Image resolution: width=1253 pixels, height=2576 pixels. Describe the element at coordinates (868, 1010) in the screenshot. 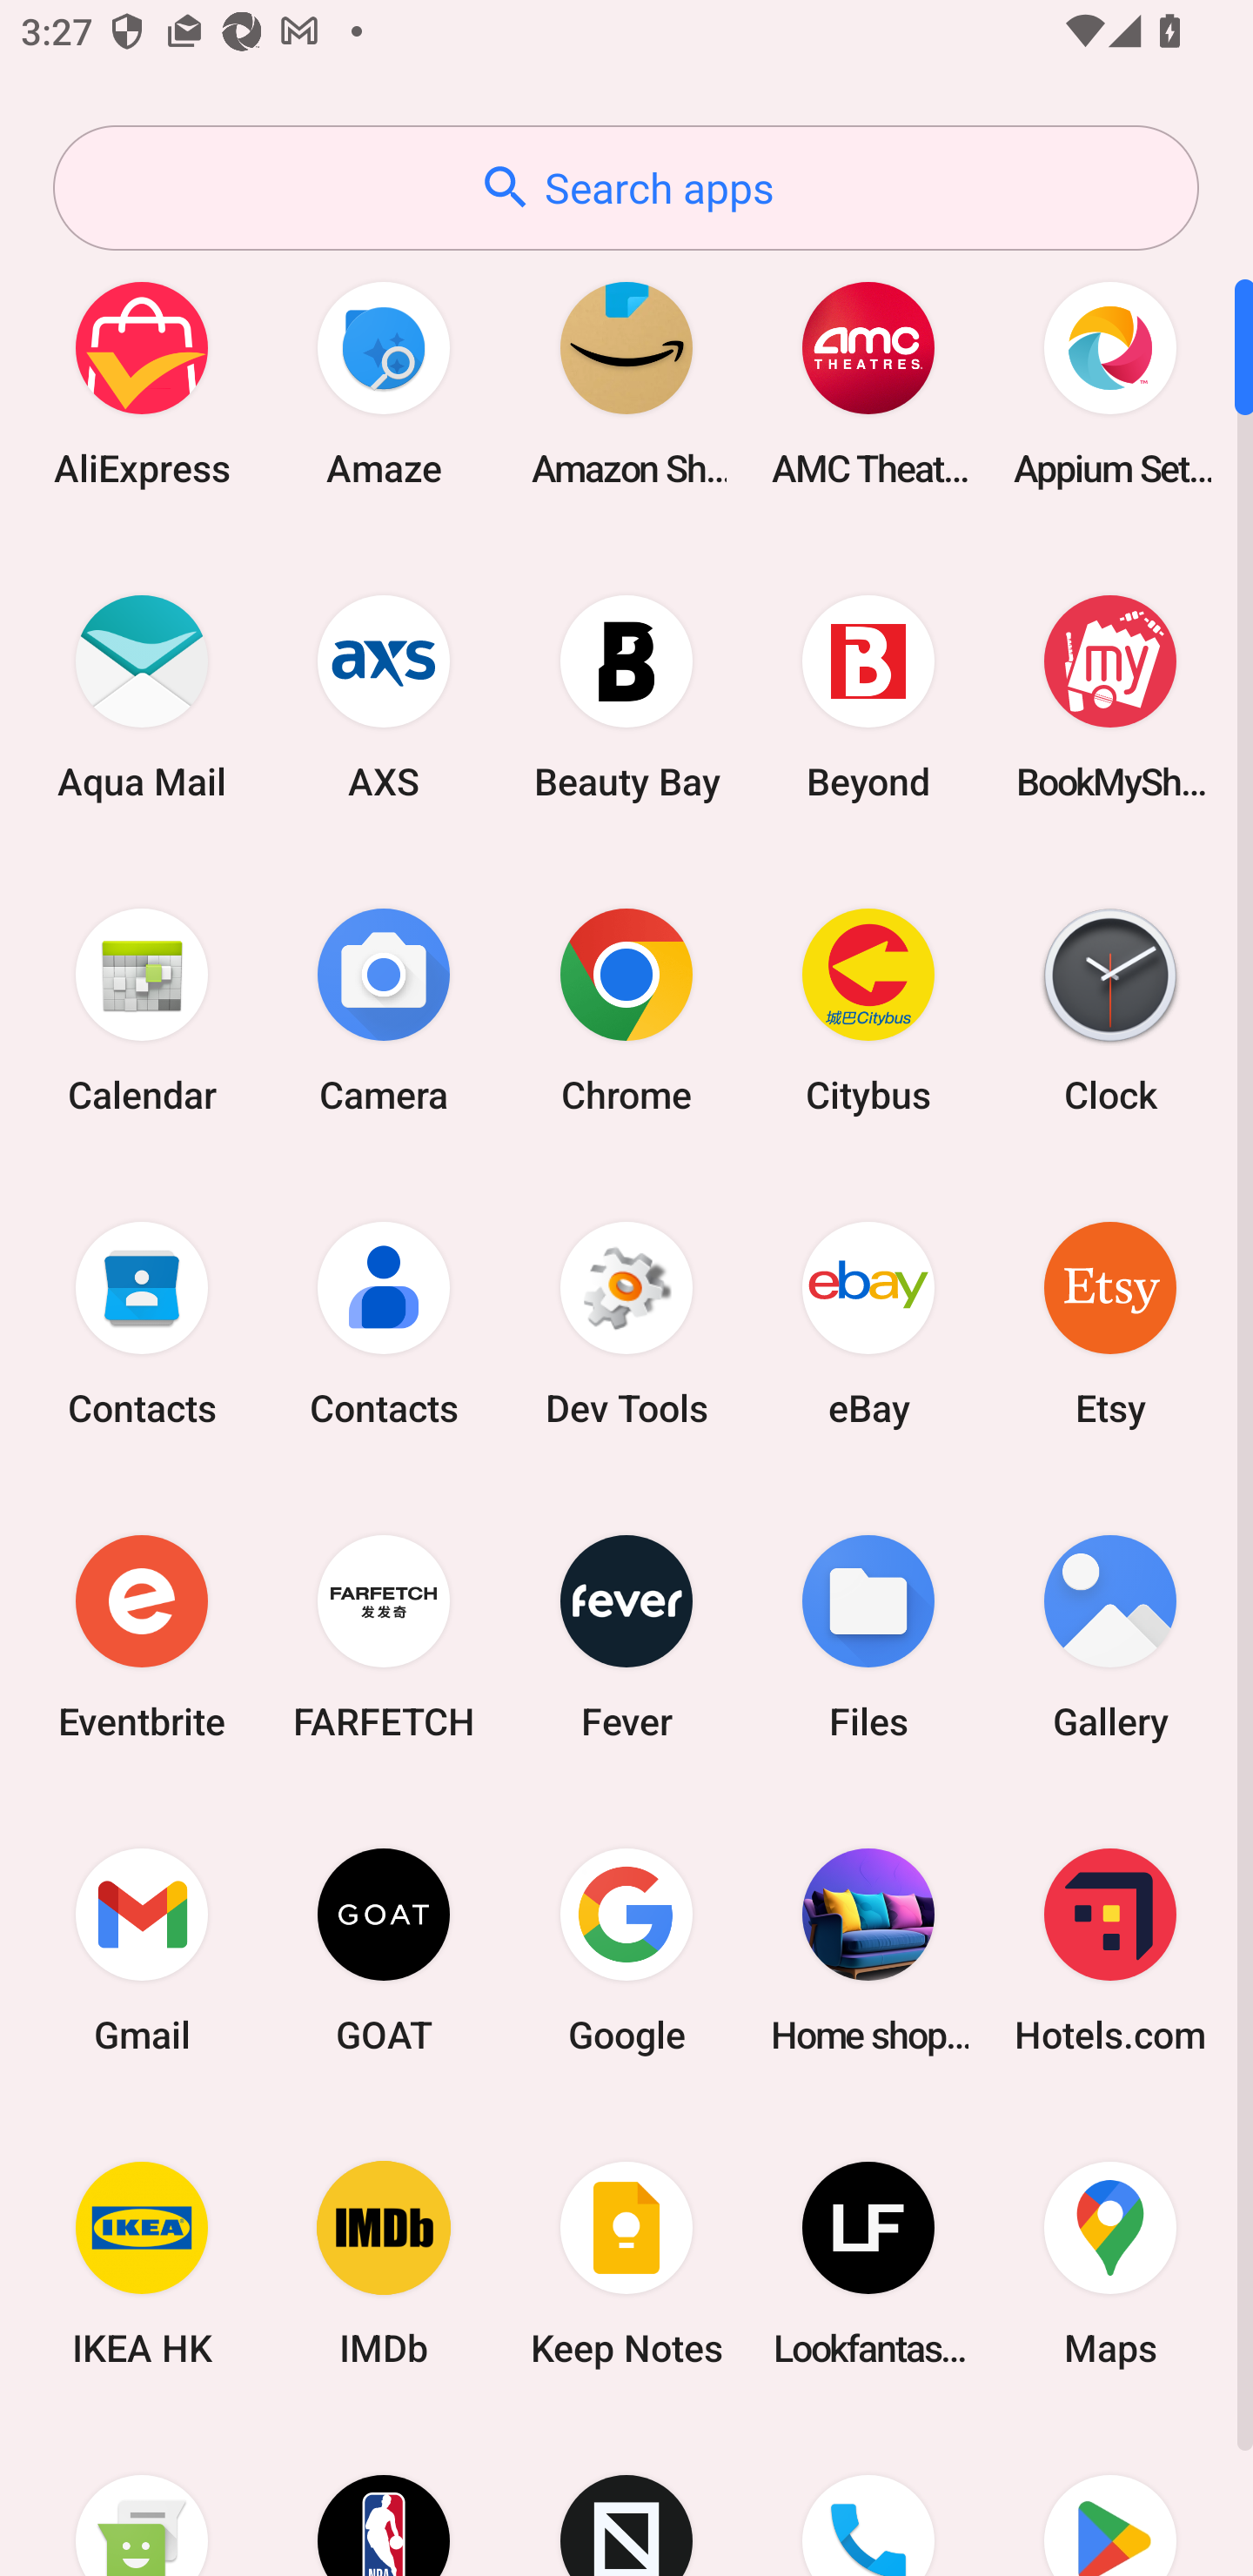

I see `Citybus` at that location.